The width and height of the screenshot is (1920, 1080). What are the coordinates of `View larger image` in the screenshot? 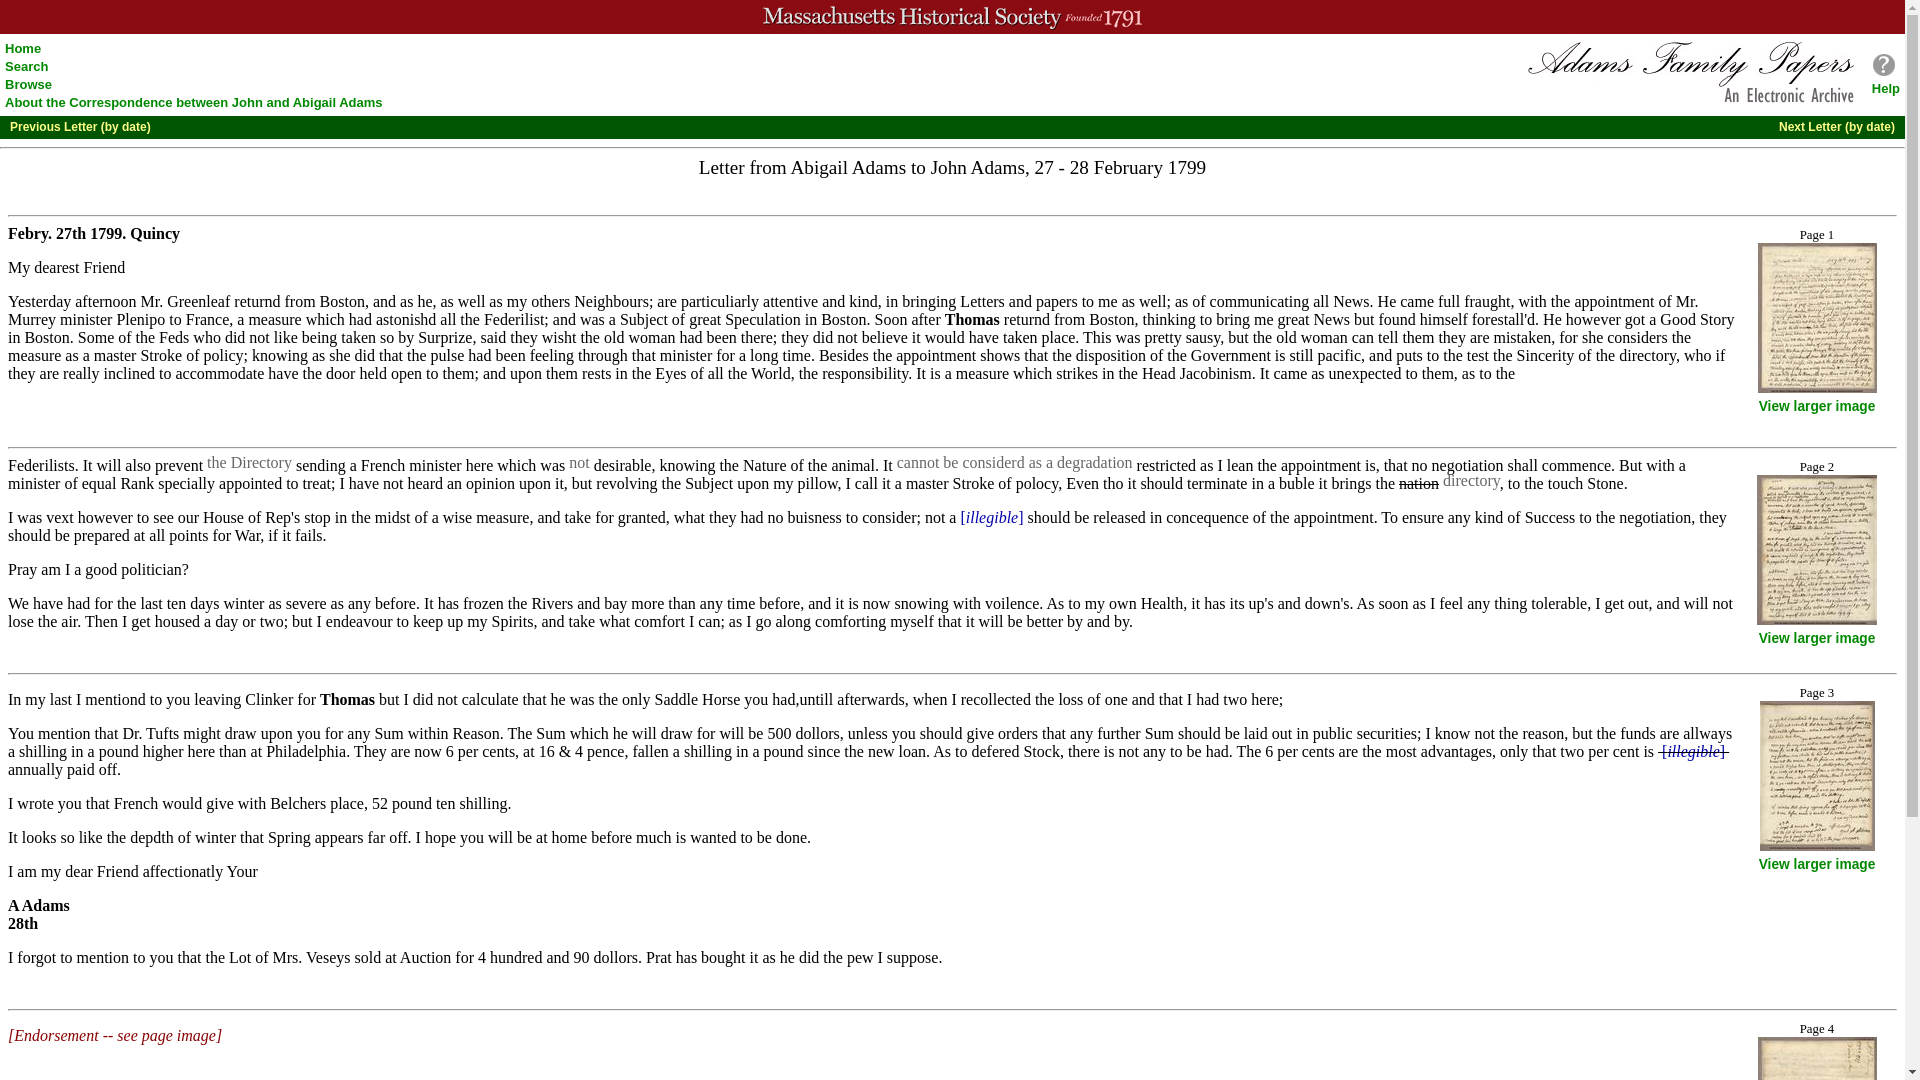 It's located at (1816, 638).